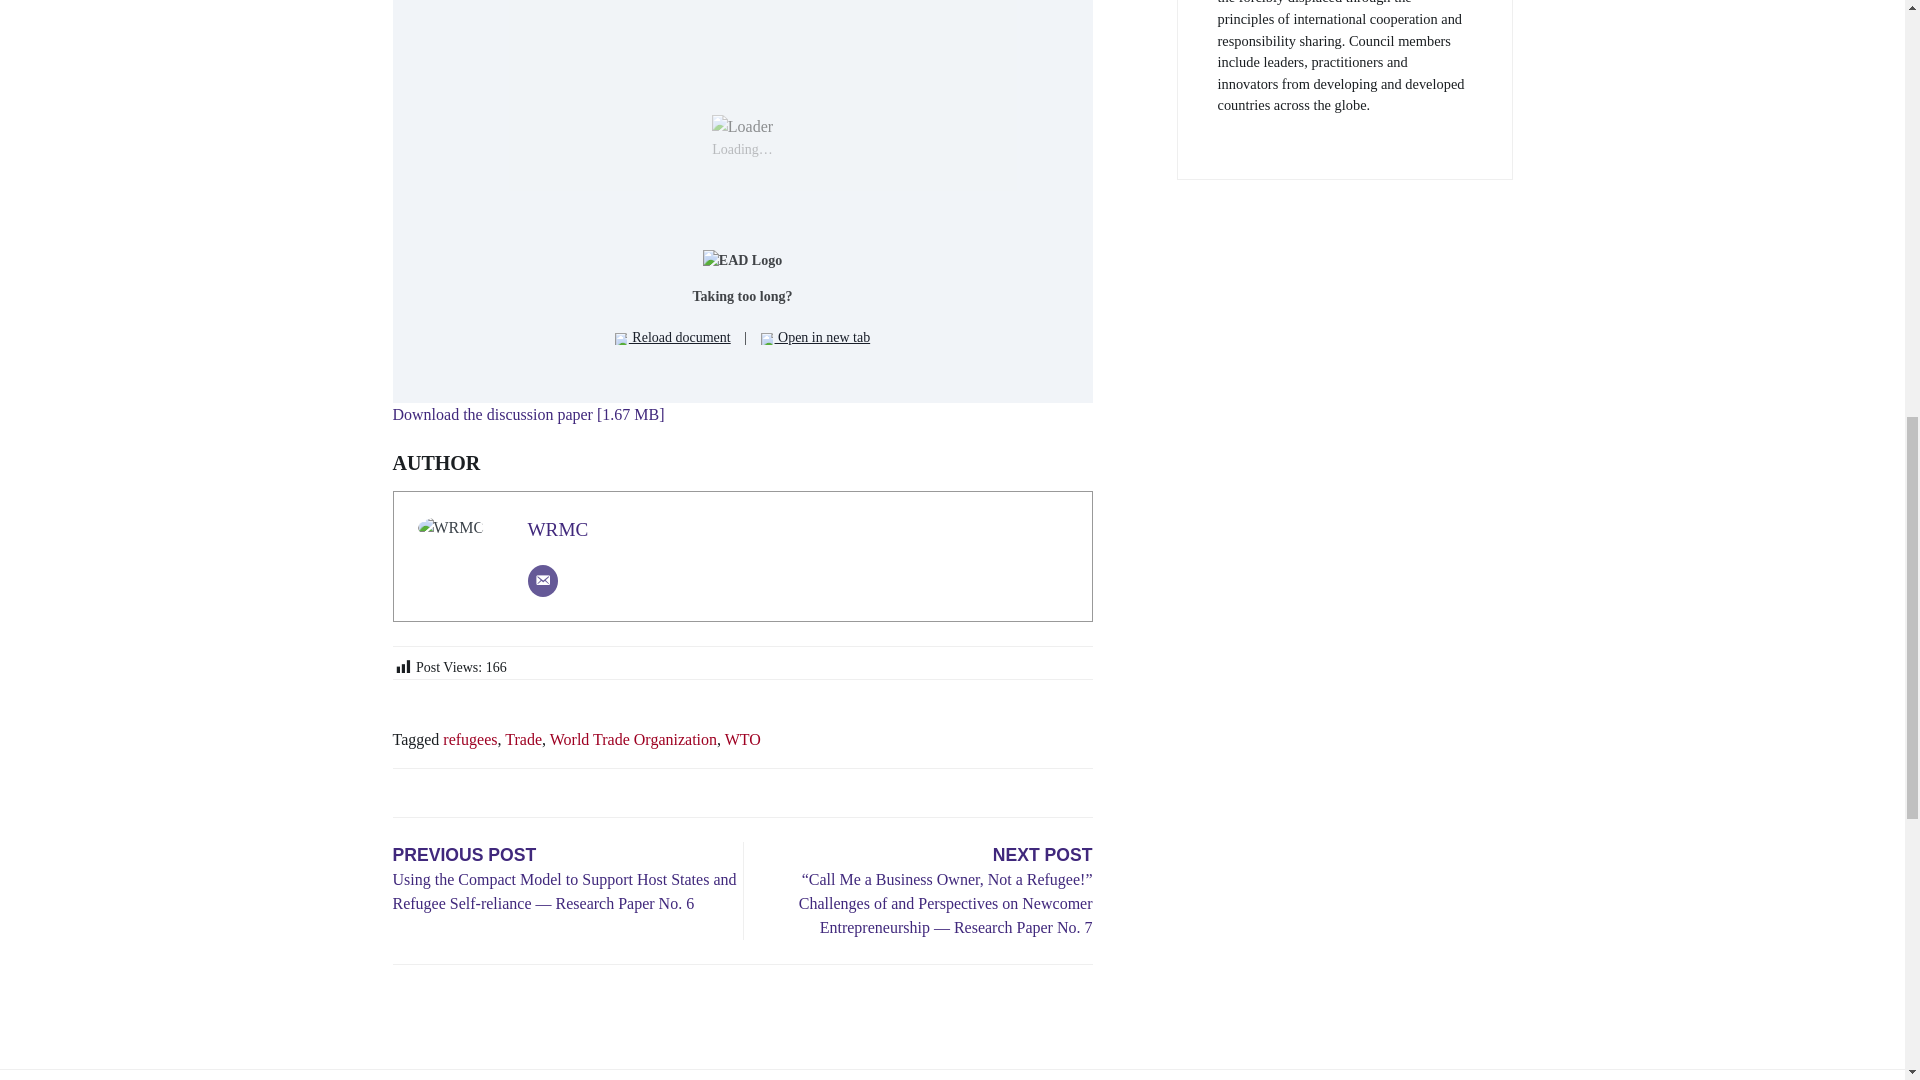  I want to click on Open in new tab, so click(816, 338).